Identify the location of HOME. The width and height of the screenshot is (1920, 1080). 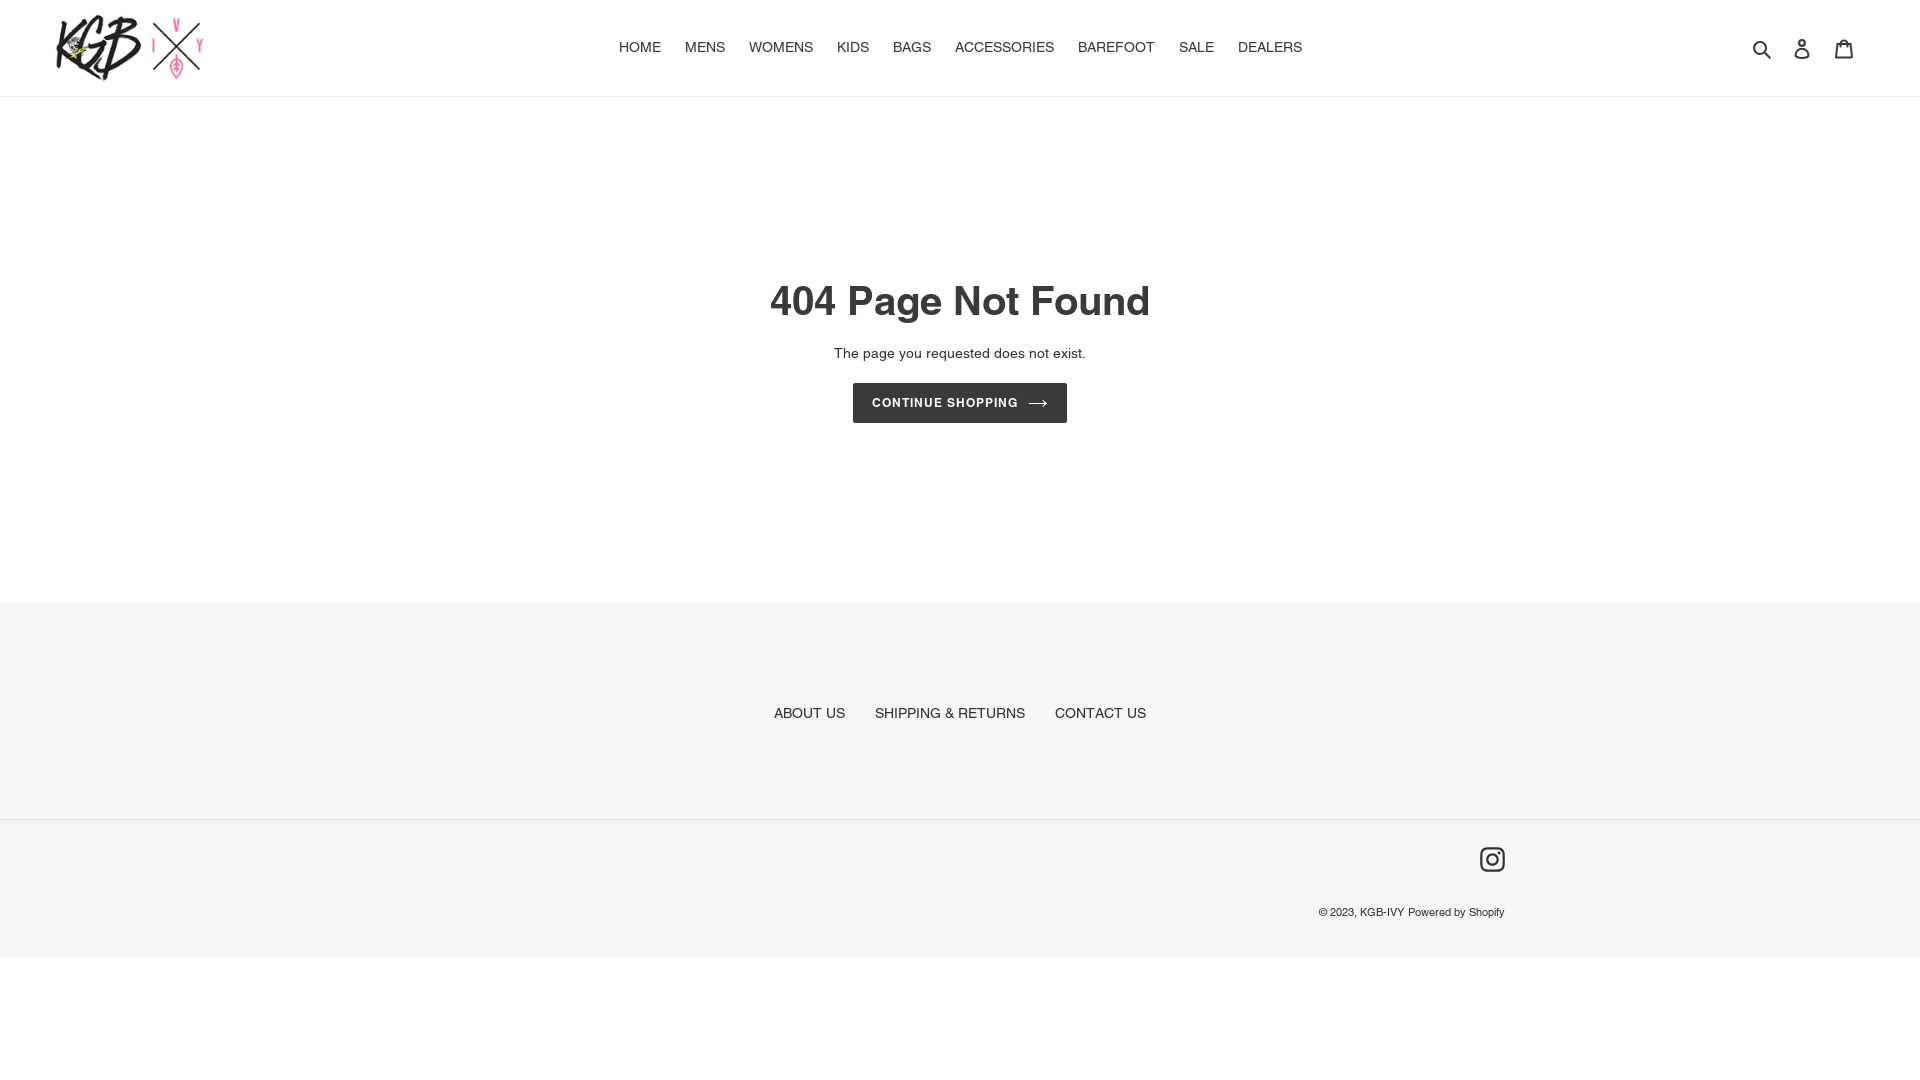
(639, 48).